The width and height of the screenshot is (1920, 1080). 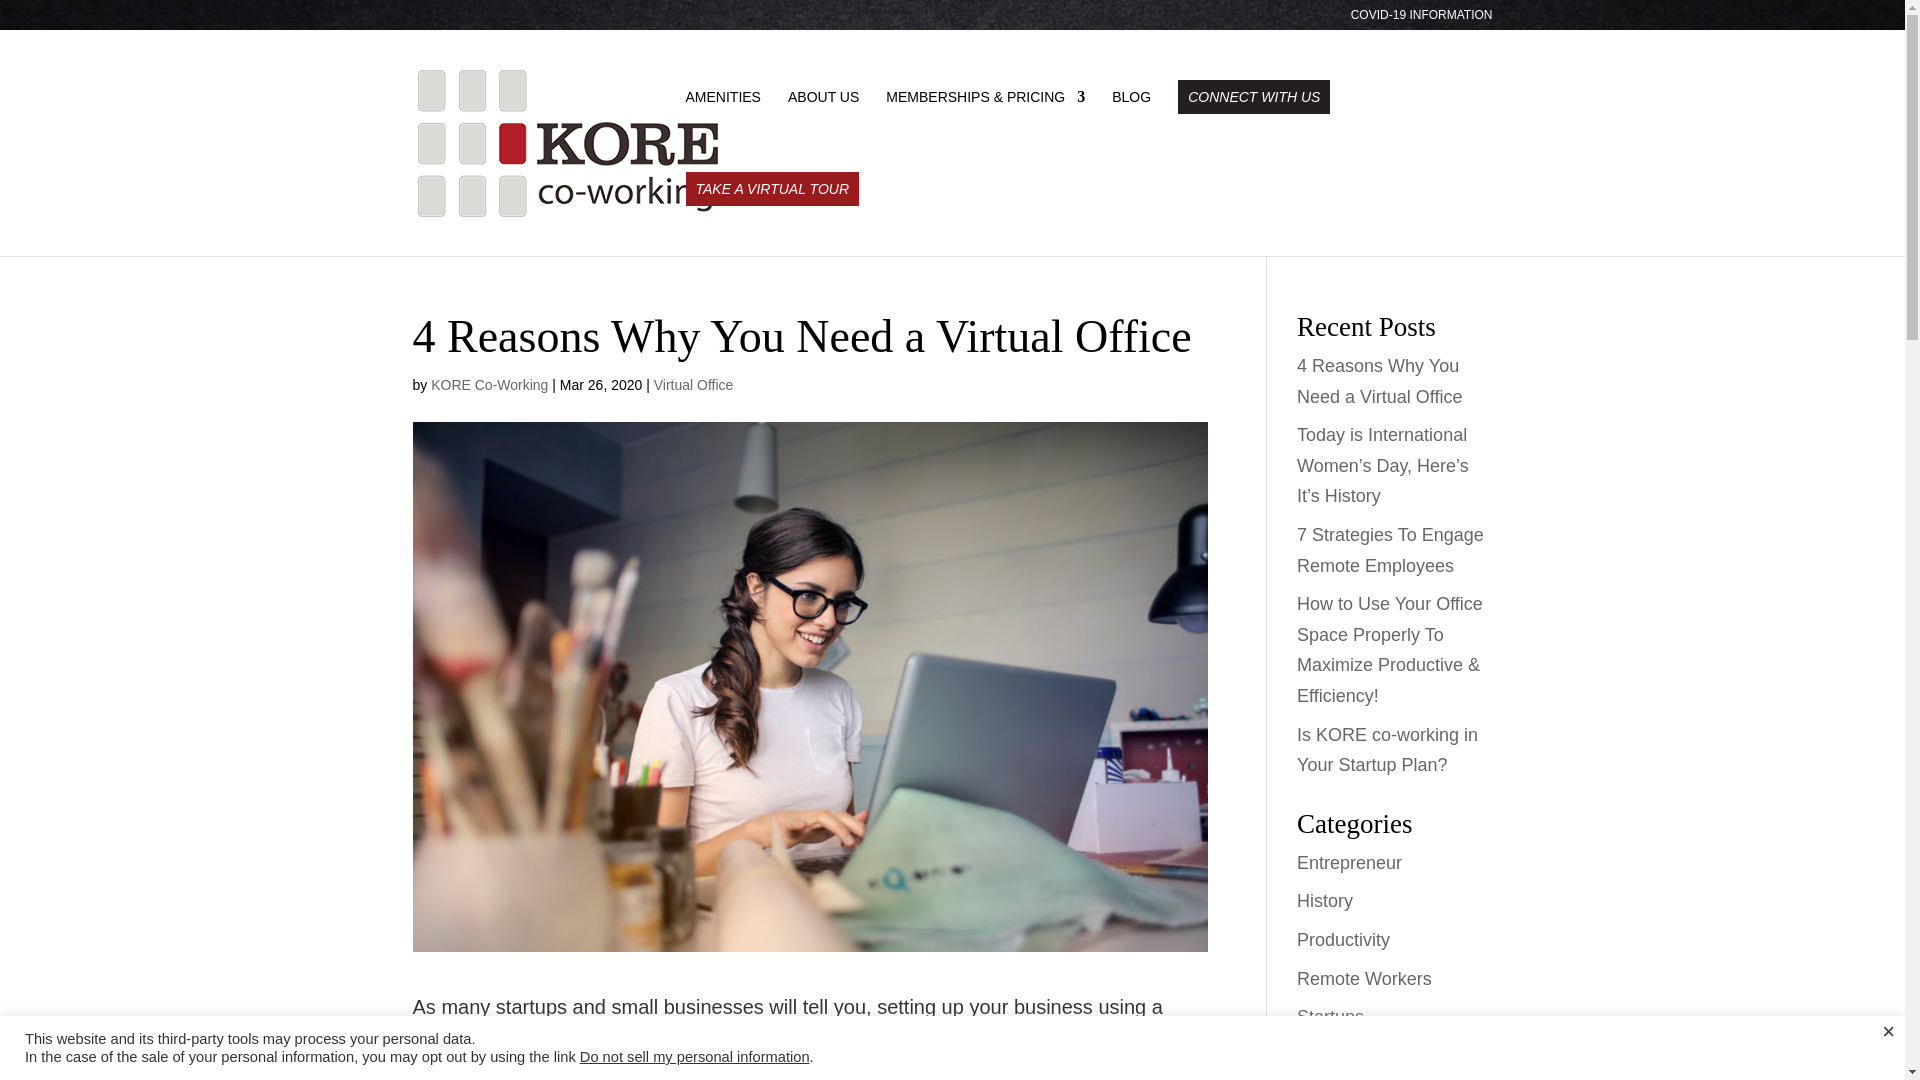 I want to click on TAKE A VIRTUAL TOUR, so click(x=772, y=188).